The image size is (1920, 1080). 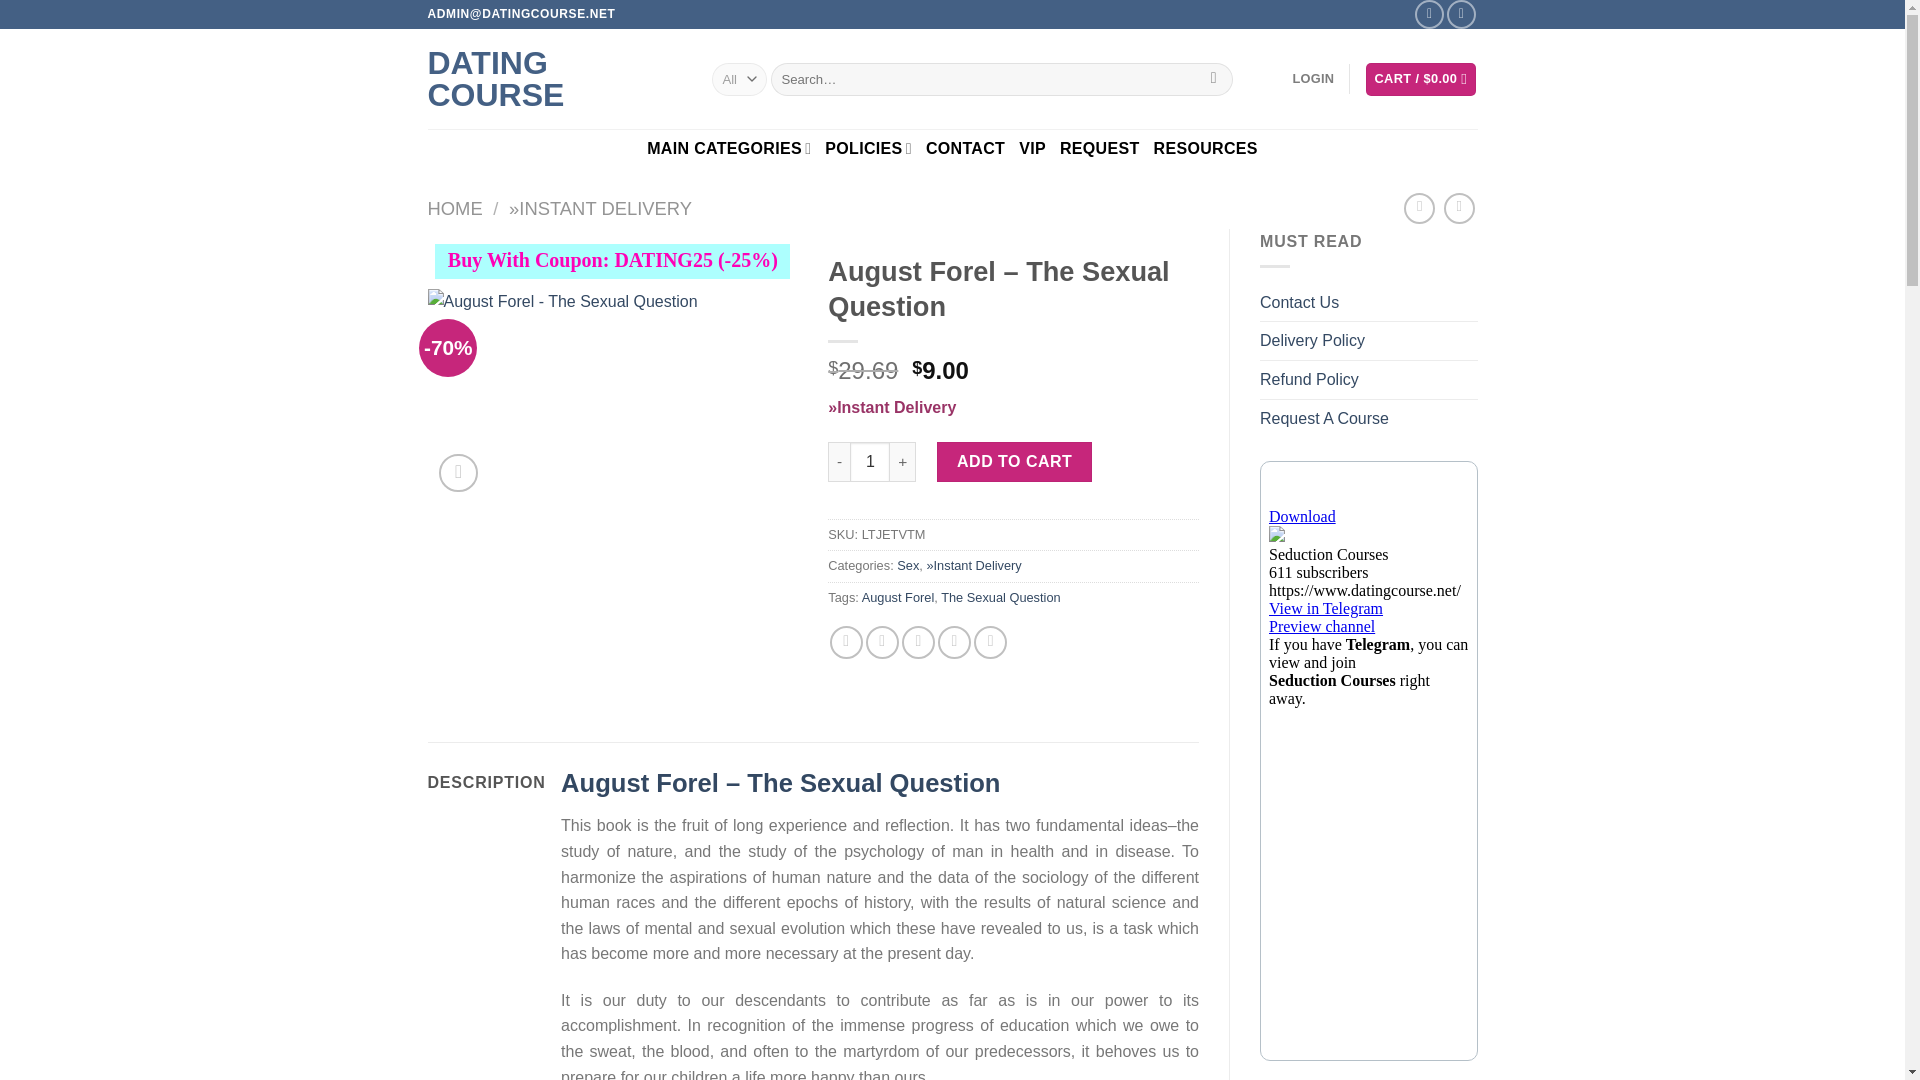 I want to click on Send us an email, so click(x=1462, y=14).